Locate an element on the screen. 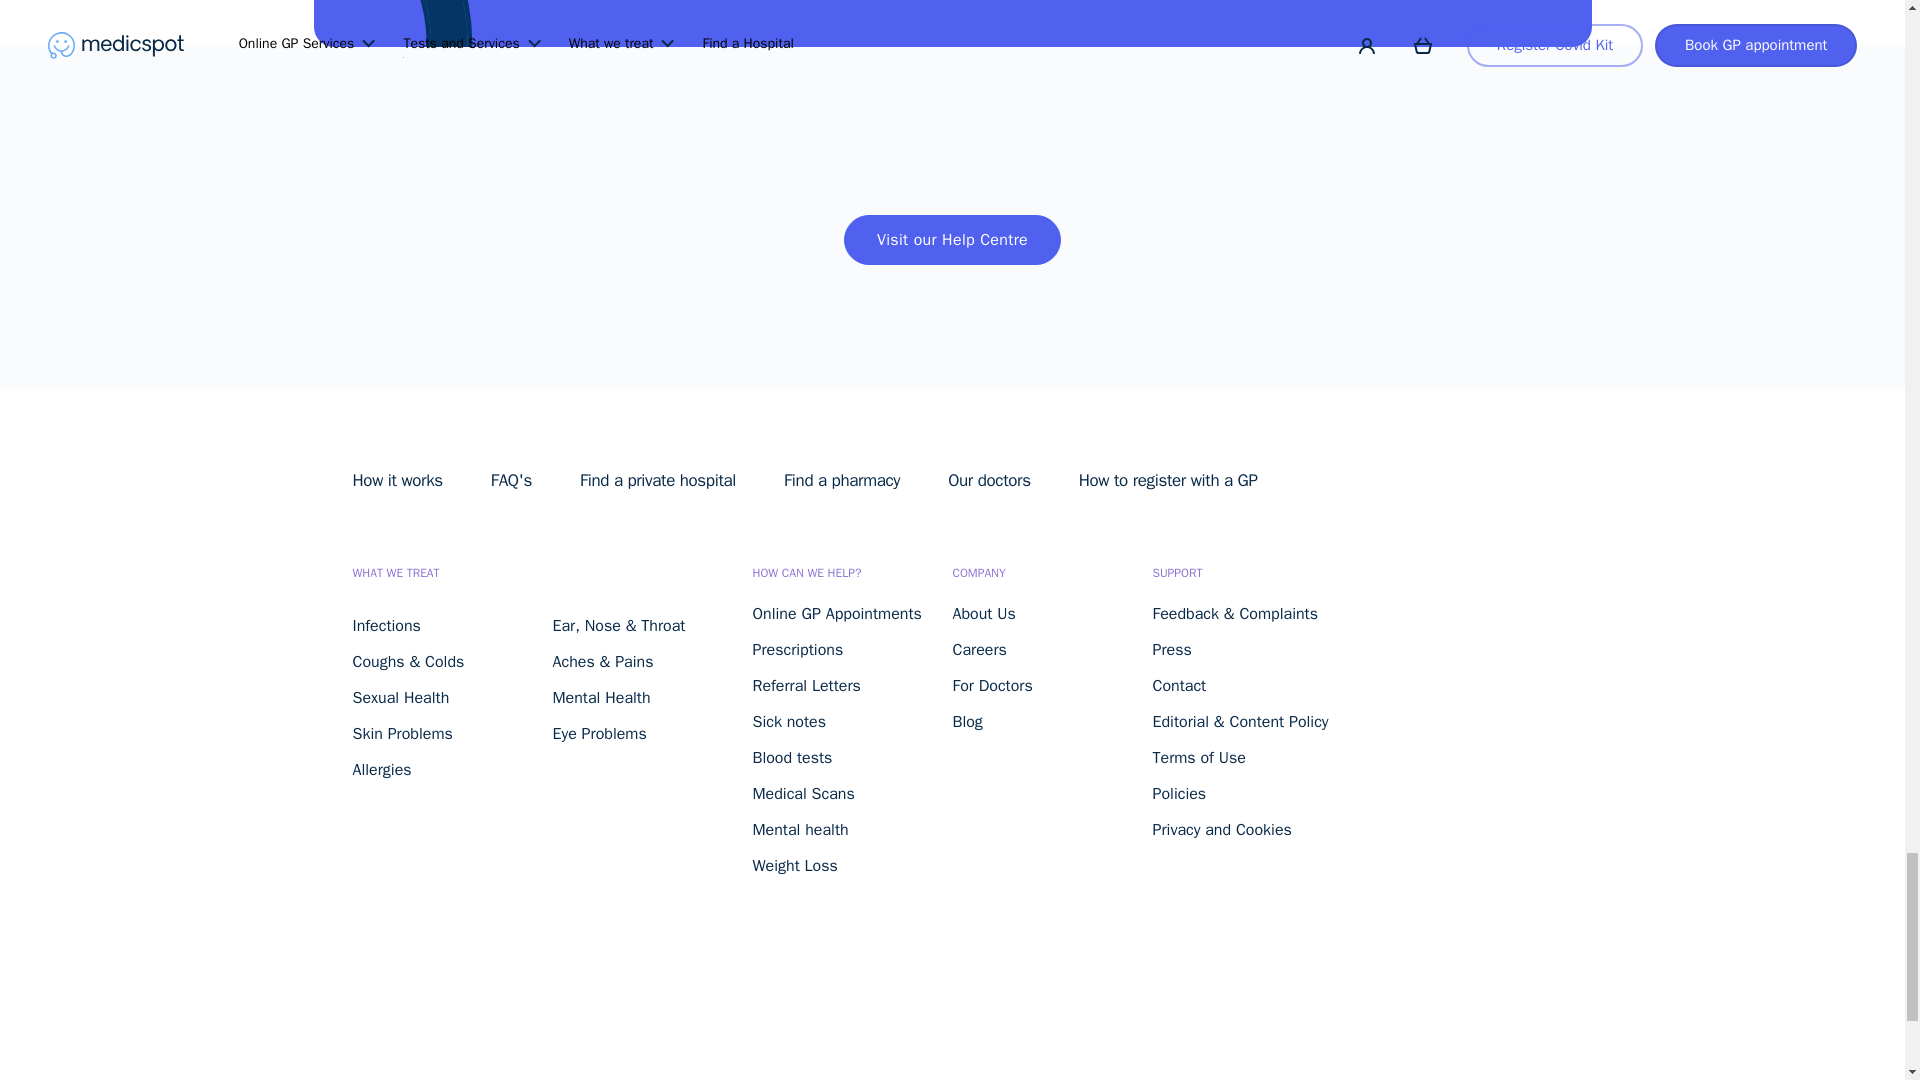 The width and height of the screenshot is (1920, 1080). Weight Loss is located at coordinates (794, 866).